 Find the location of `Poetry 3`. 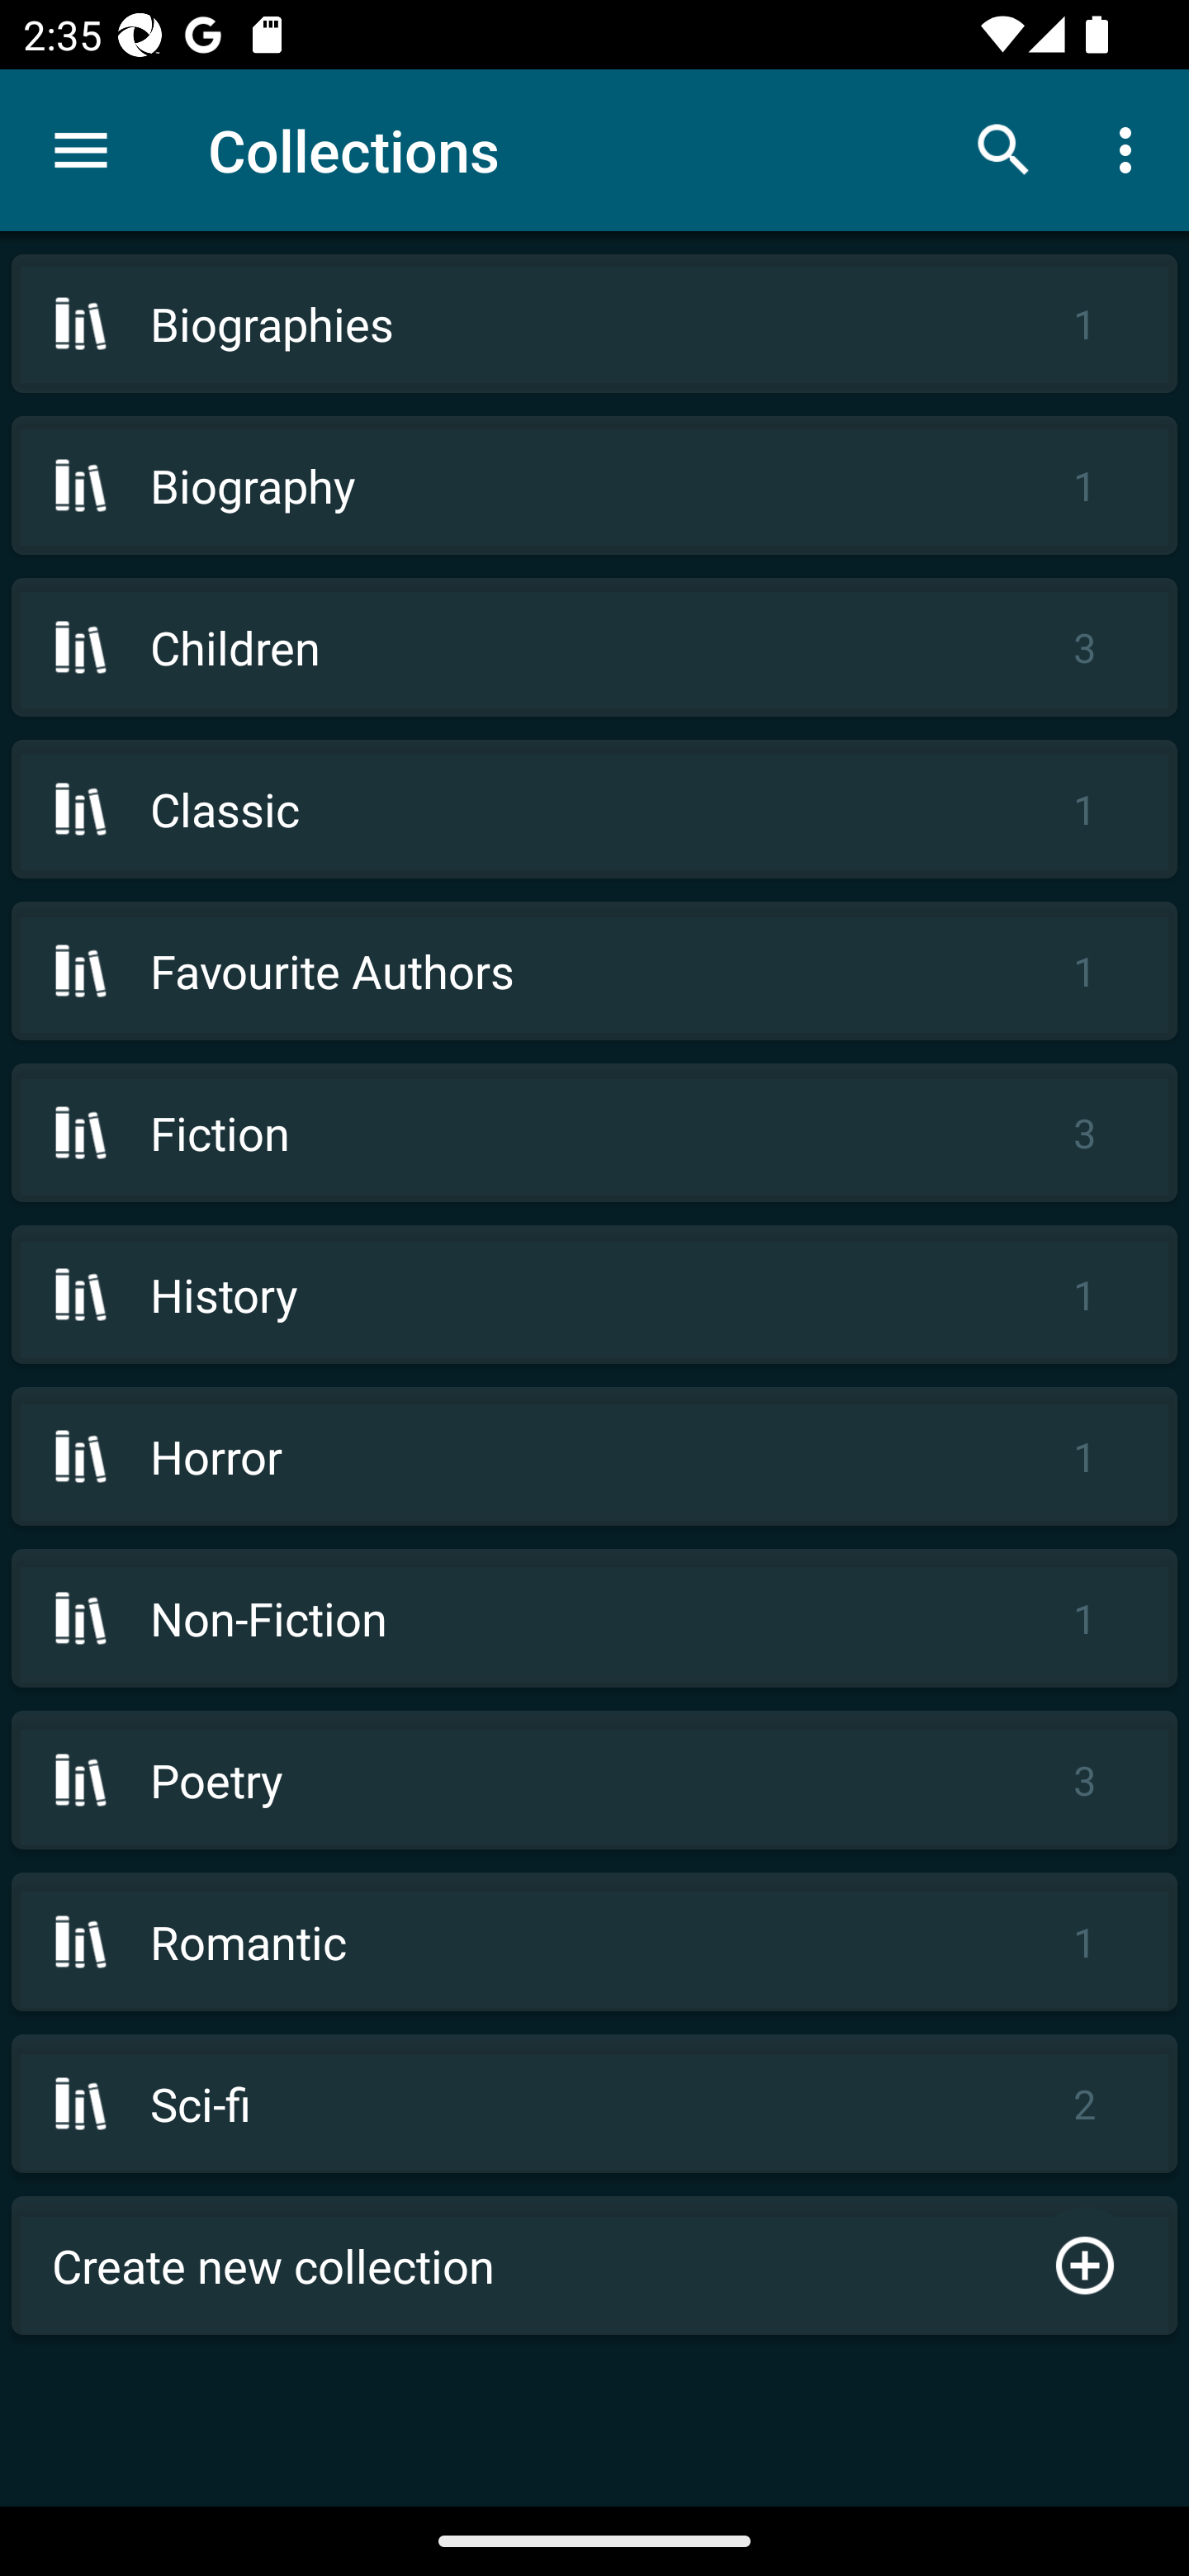

Poetry 3 is located at coordinates (594, 1780).